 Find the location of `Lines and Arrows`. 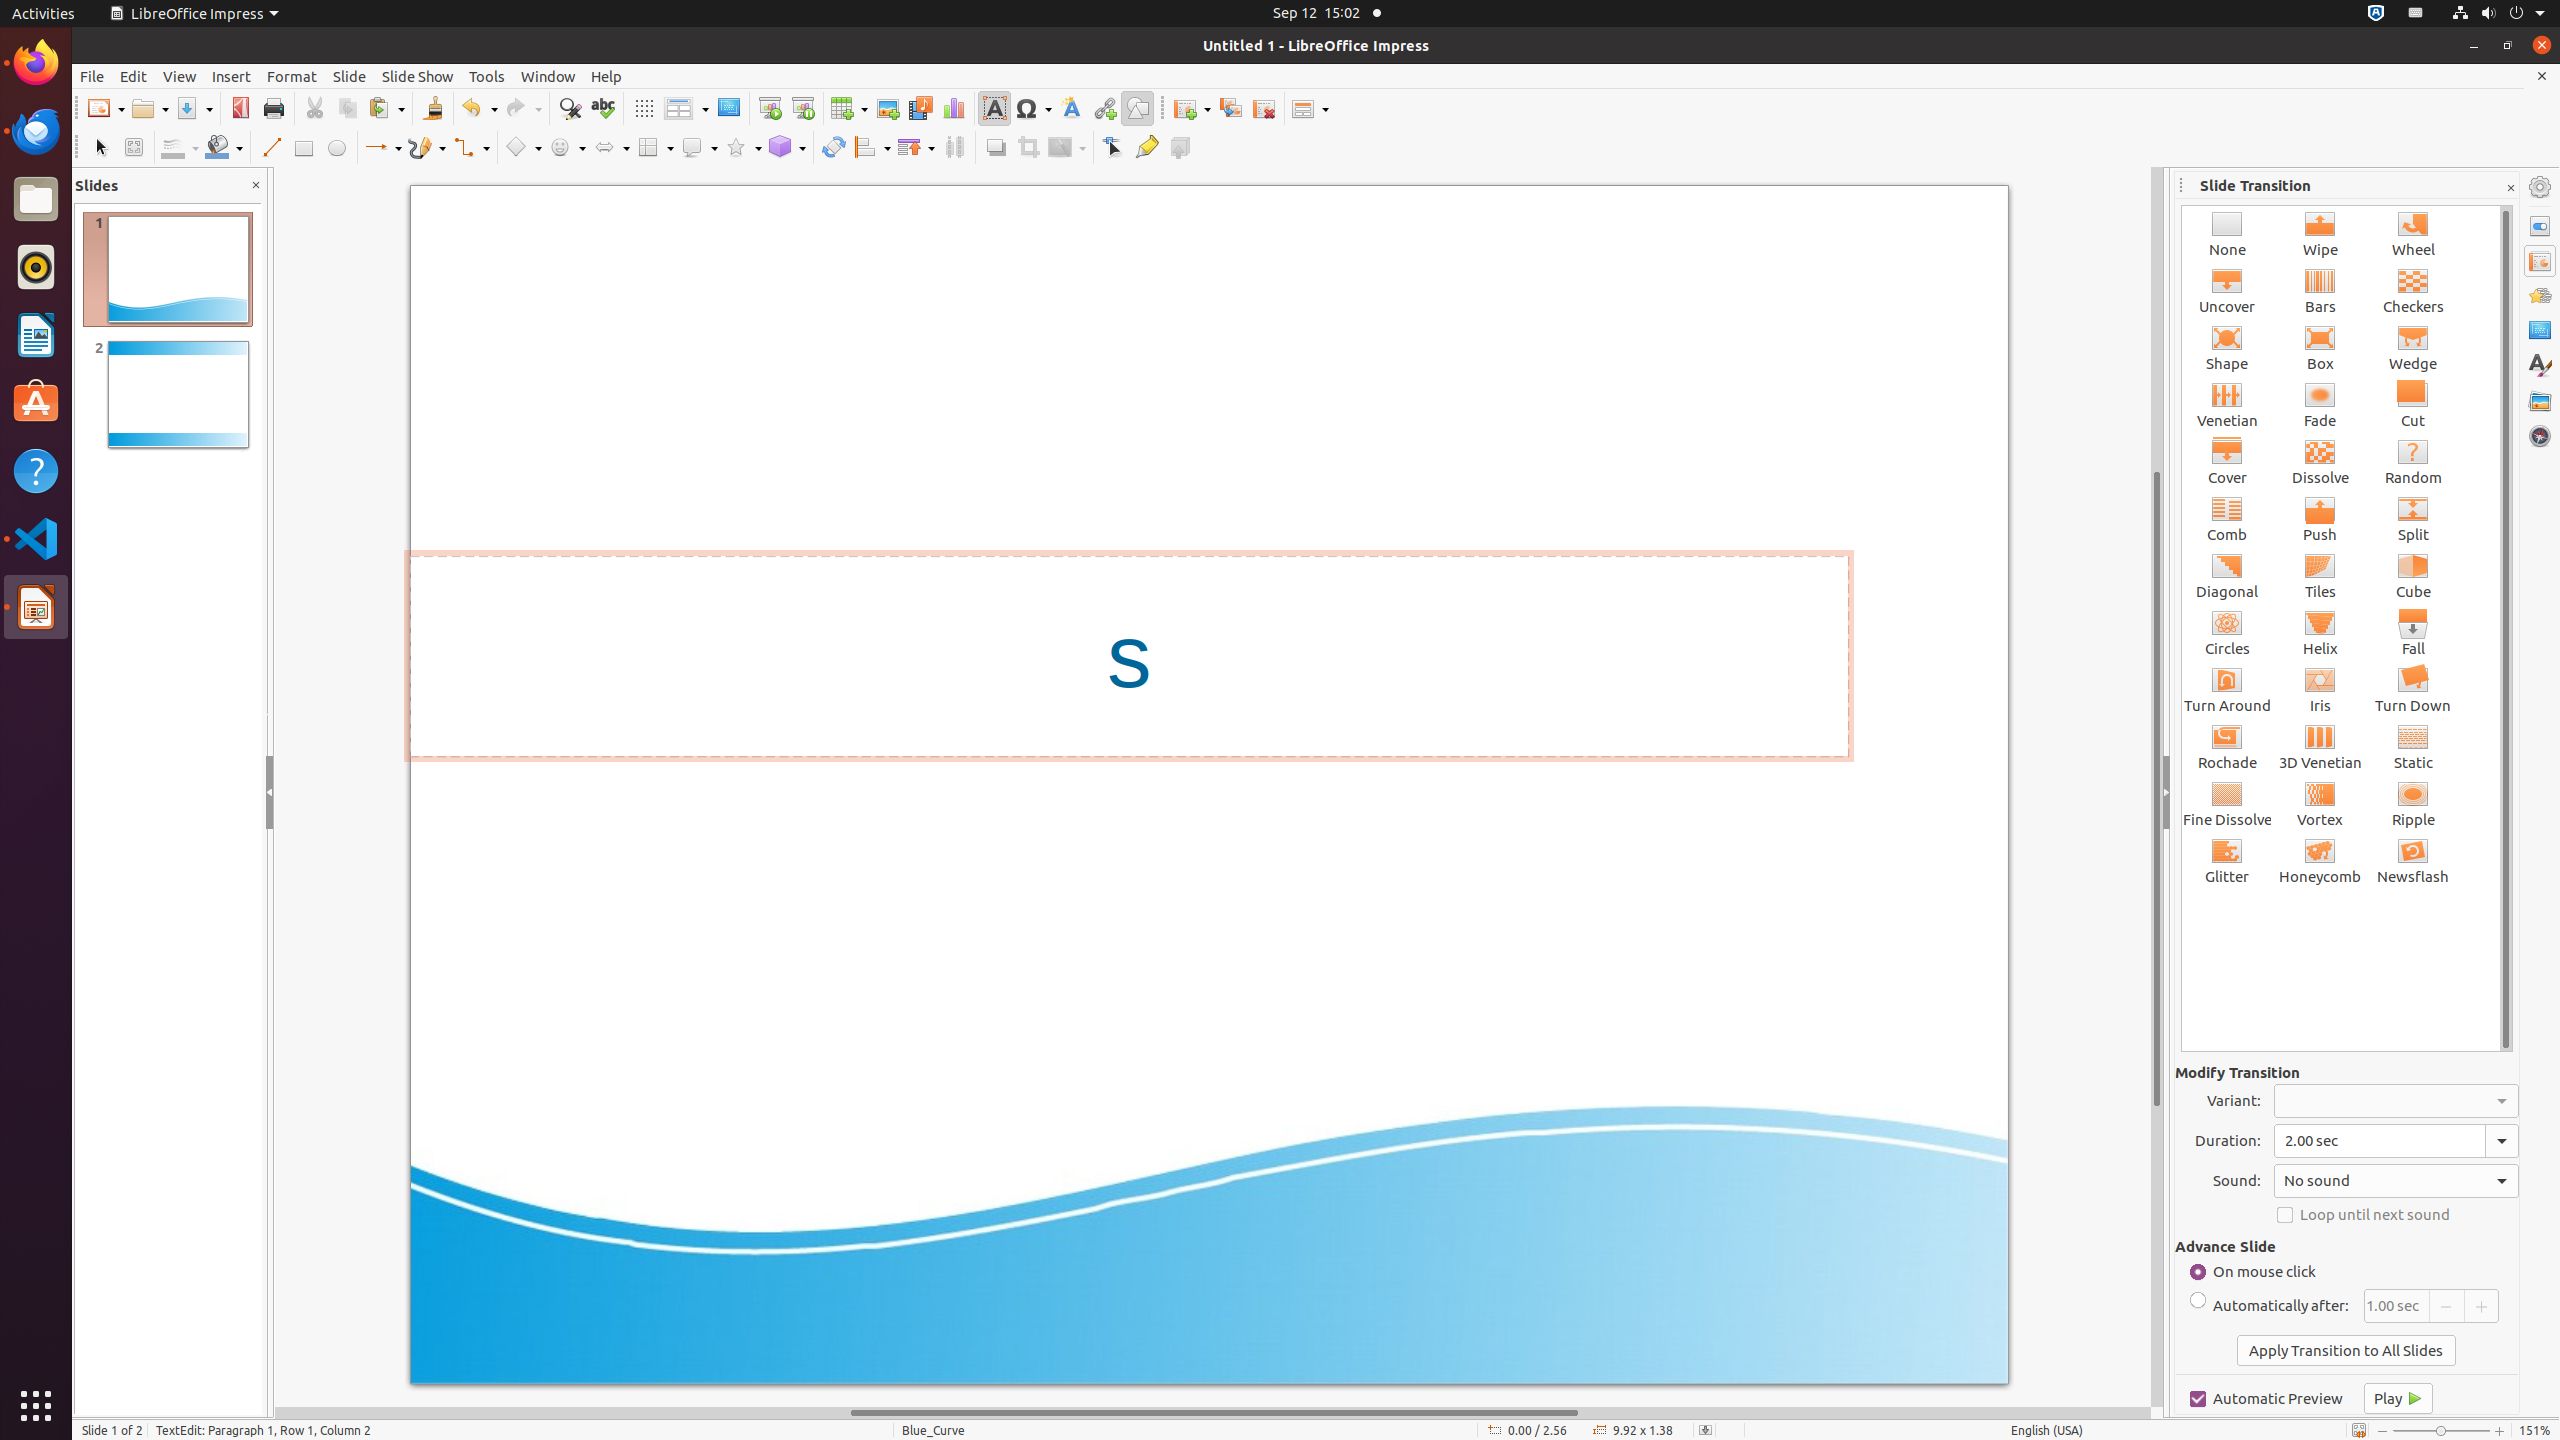

Lines and Arrows is located at coordinates (383, 148).